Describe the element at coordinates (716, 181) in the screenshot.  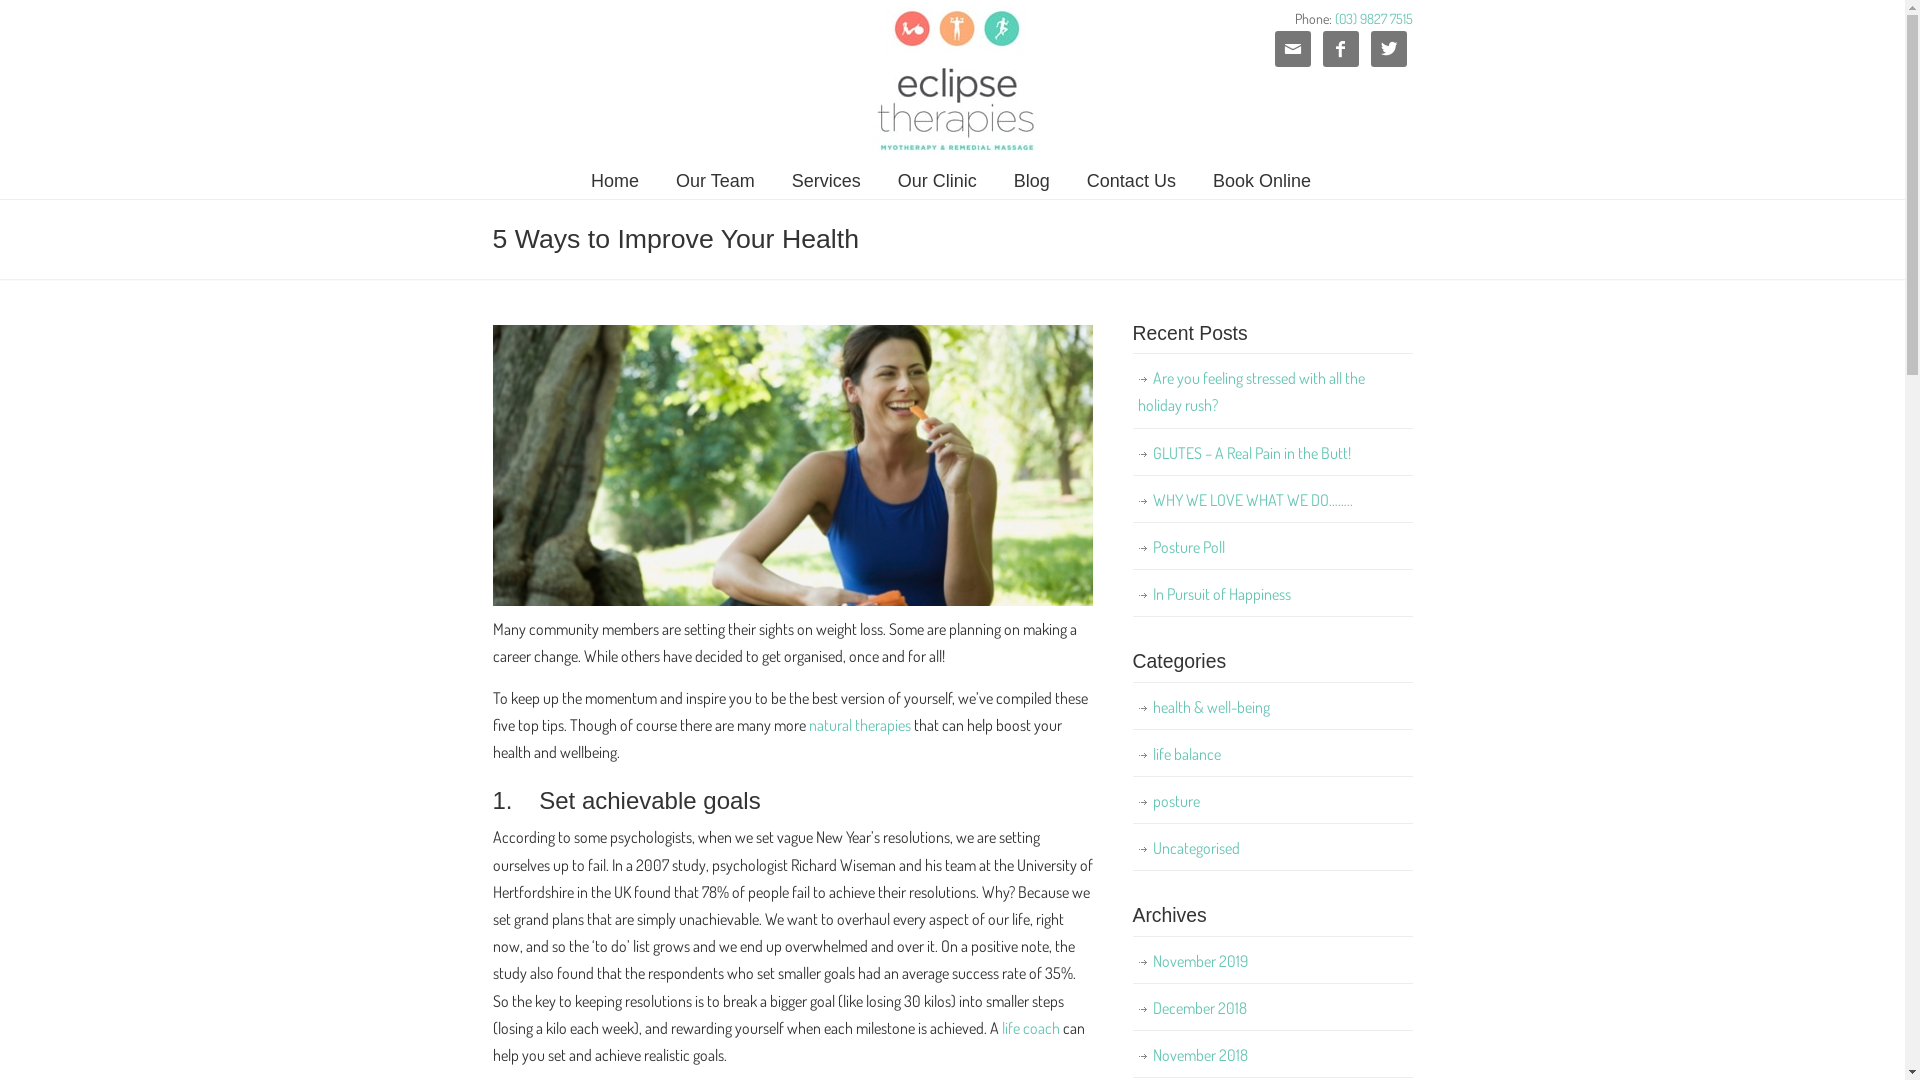
I see `Our Team` at that location.